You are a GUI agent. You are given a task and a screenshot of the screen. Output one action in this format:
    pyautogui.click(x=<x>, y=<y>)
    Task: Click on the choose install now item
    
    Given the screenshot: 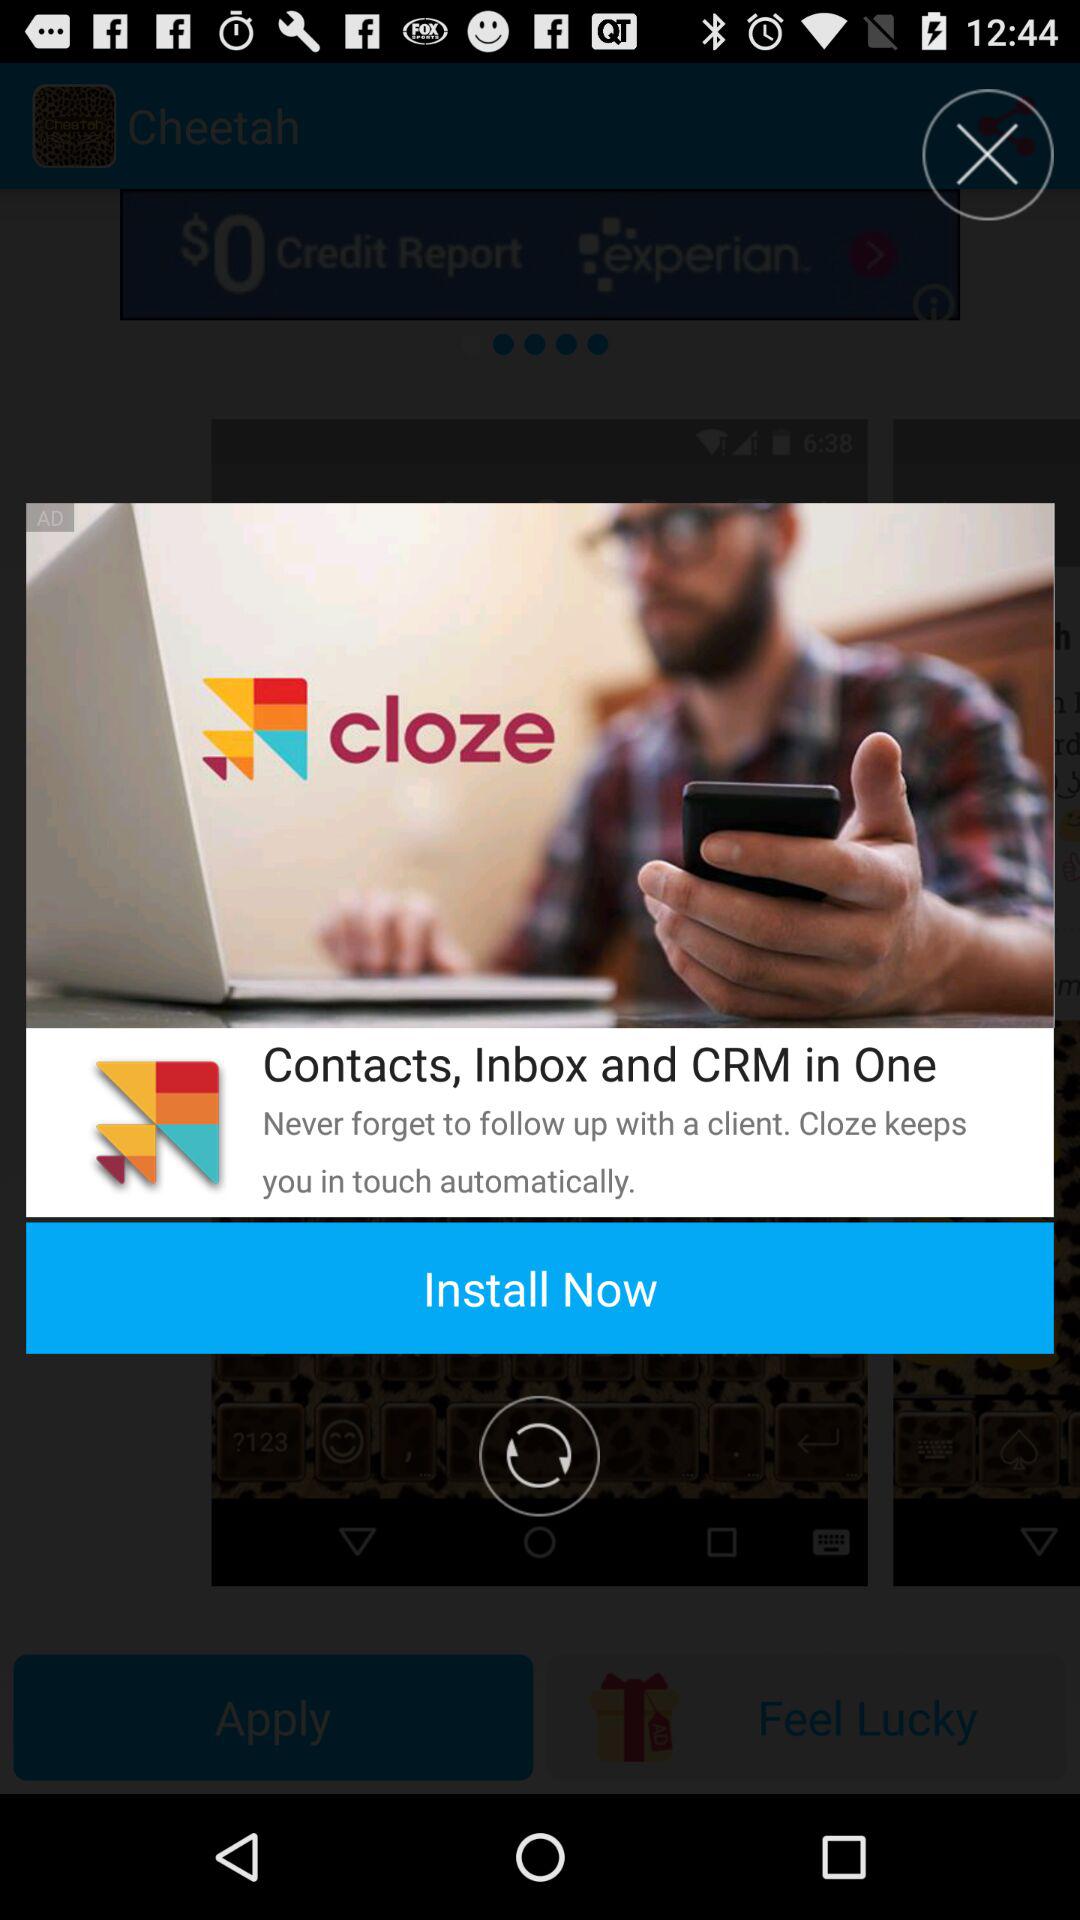 What is the action you would take?
    pyautogui.click(x=540, y=1288)
    